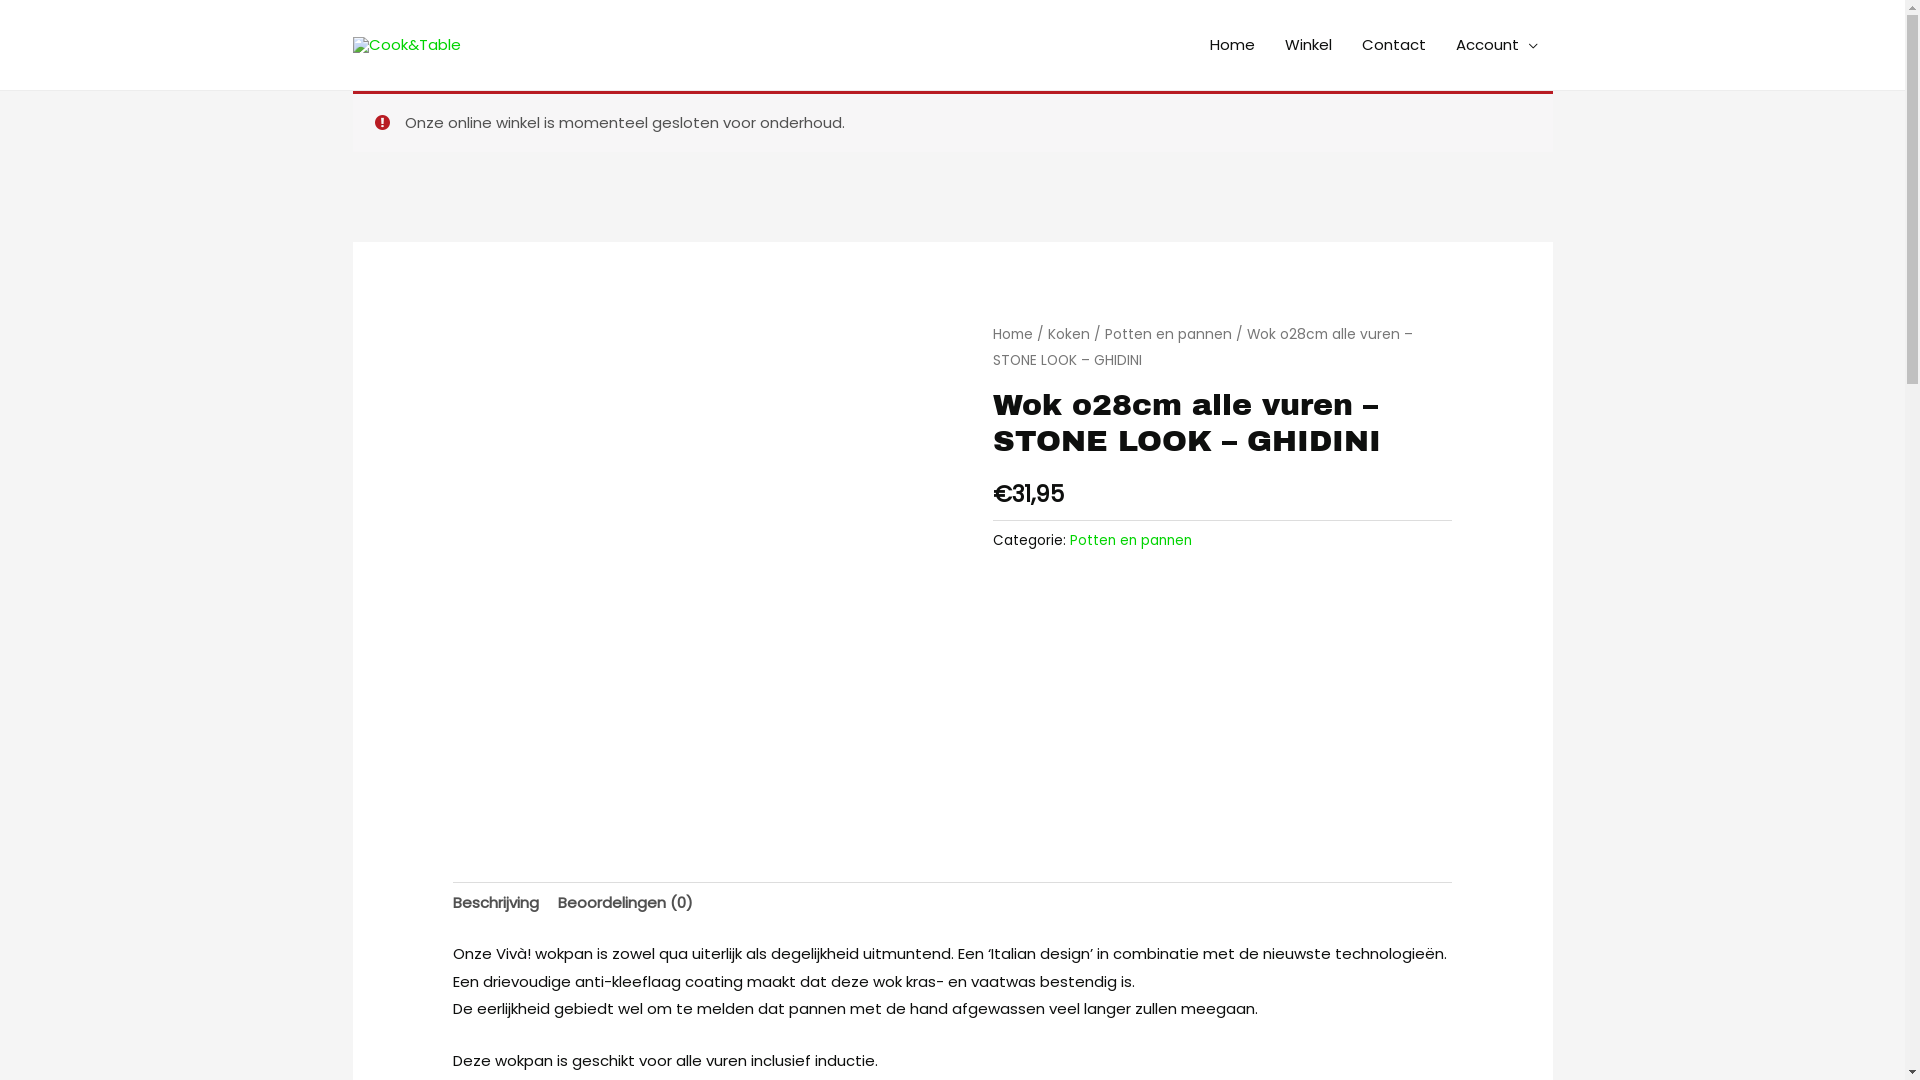 The width and height of the screenshot is (1920, 1080). What do you see at coordinates (1069, 334) in the screenshot?
I see `Koken` at bounding box center [1069, 334].